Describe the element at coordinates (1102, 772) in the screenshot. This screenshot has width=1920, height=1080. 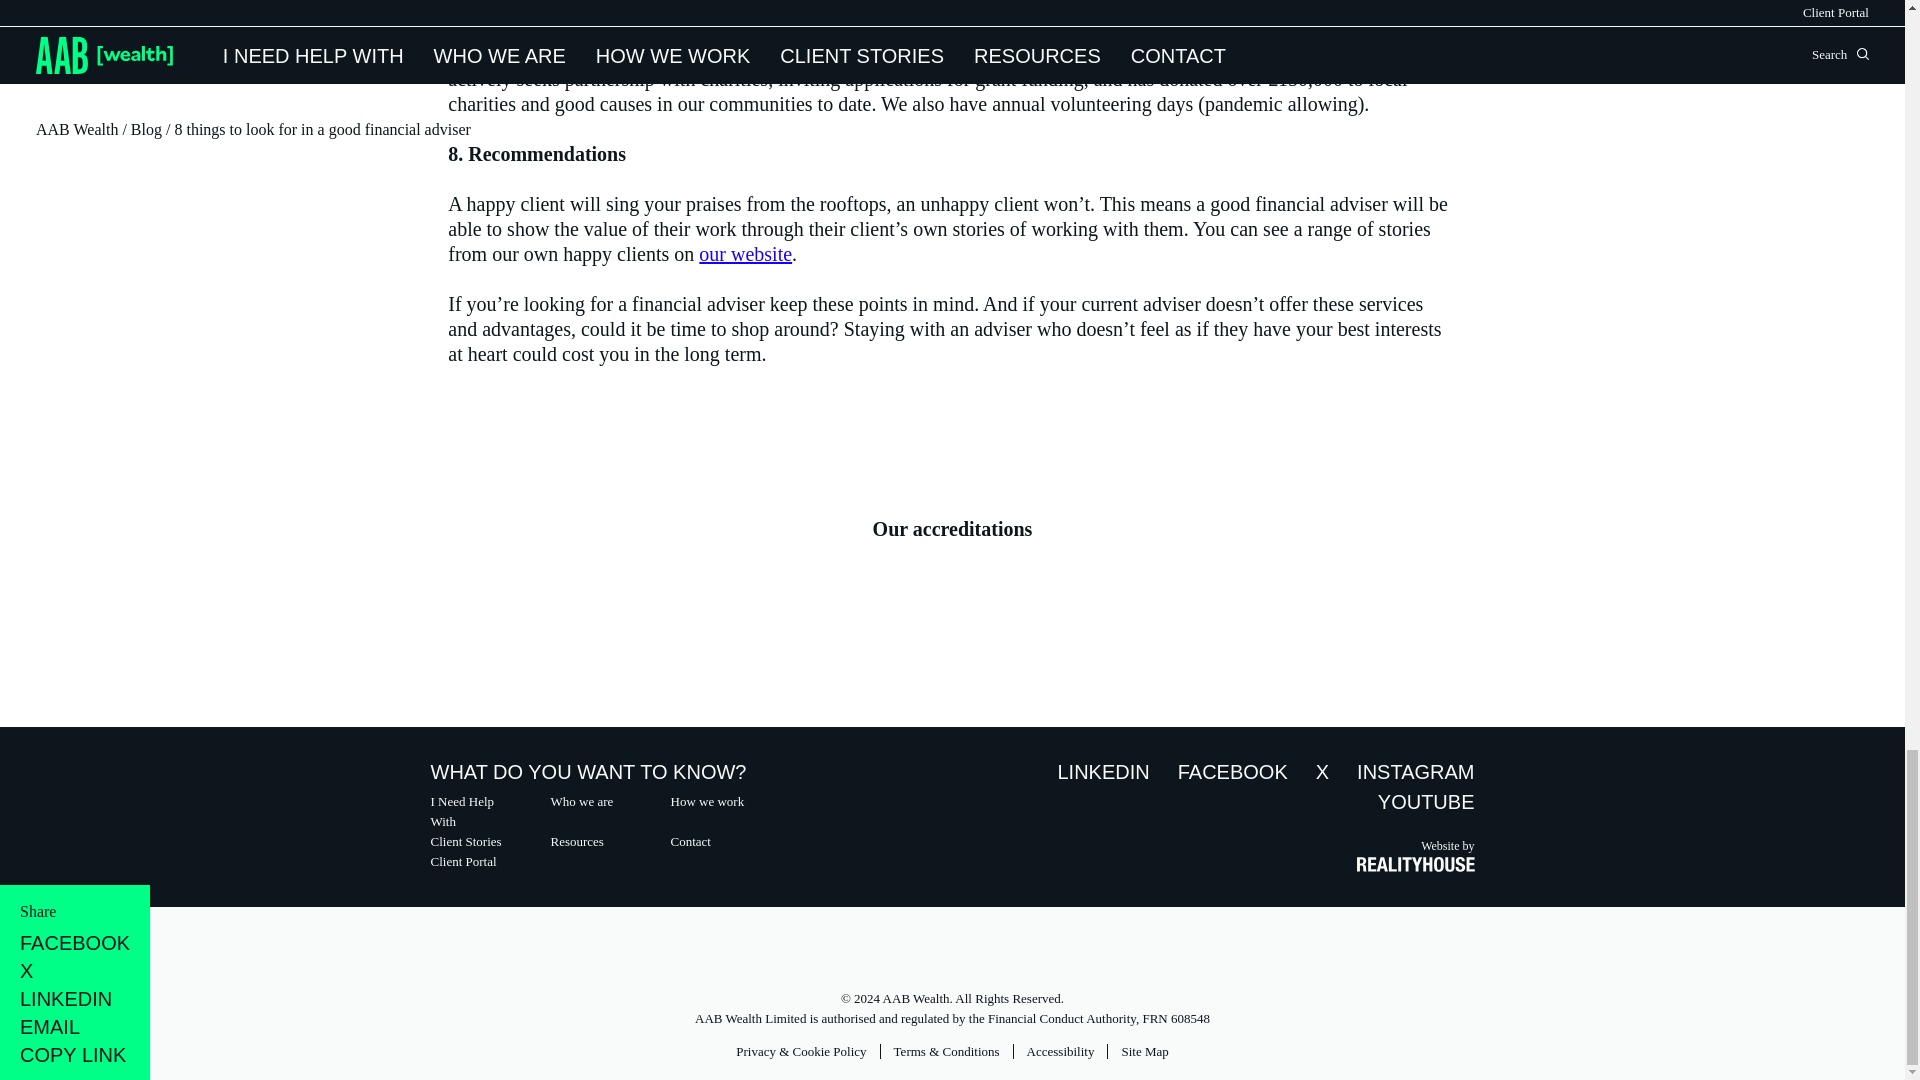
I see `LINKEDIN` at that location.